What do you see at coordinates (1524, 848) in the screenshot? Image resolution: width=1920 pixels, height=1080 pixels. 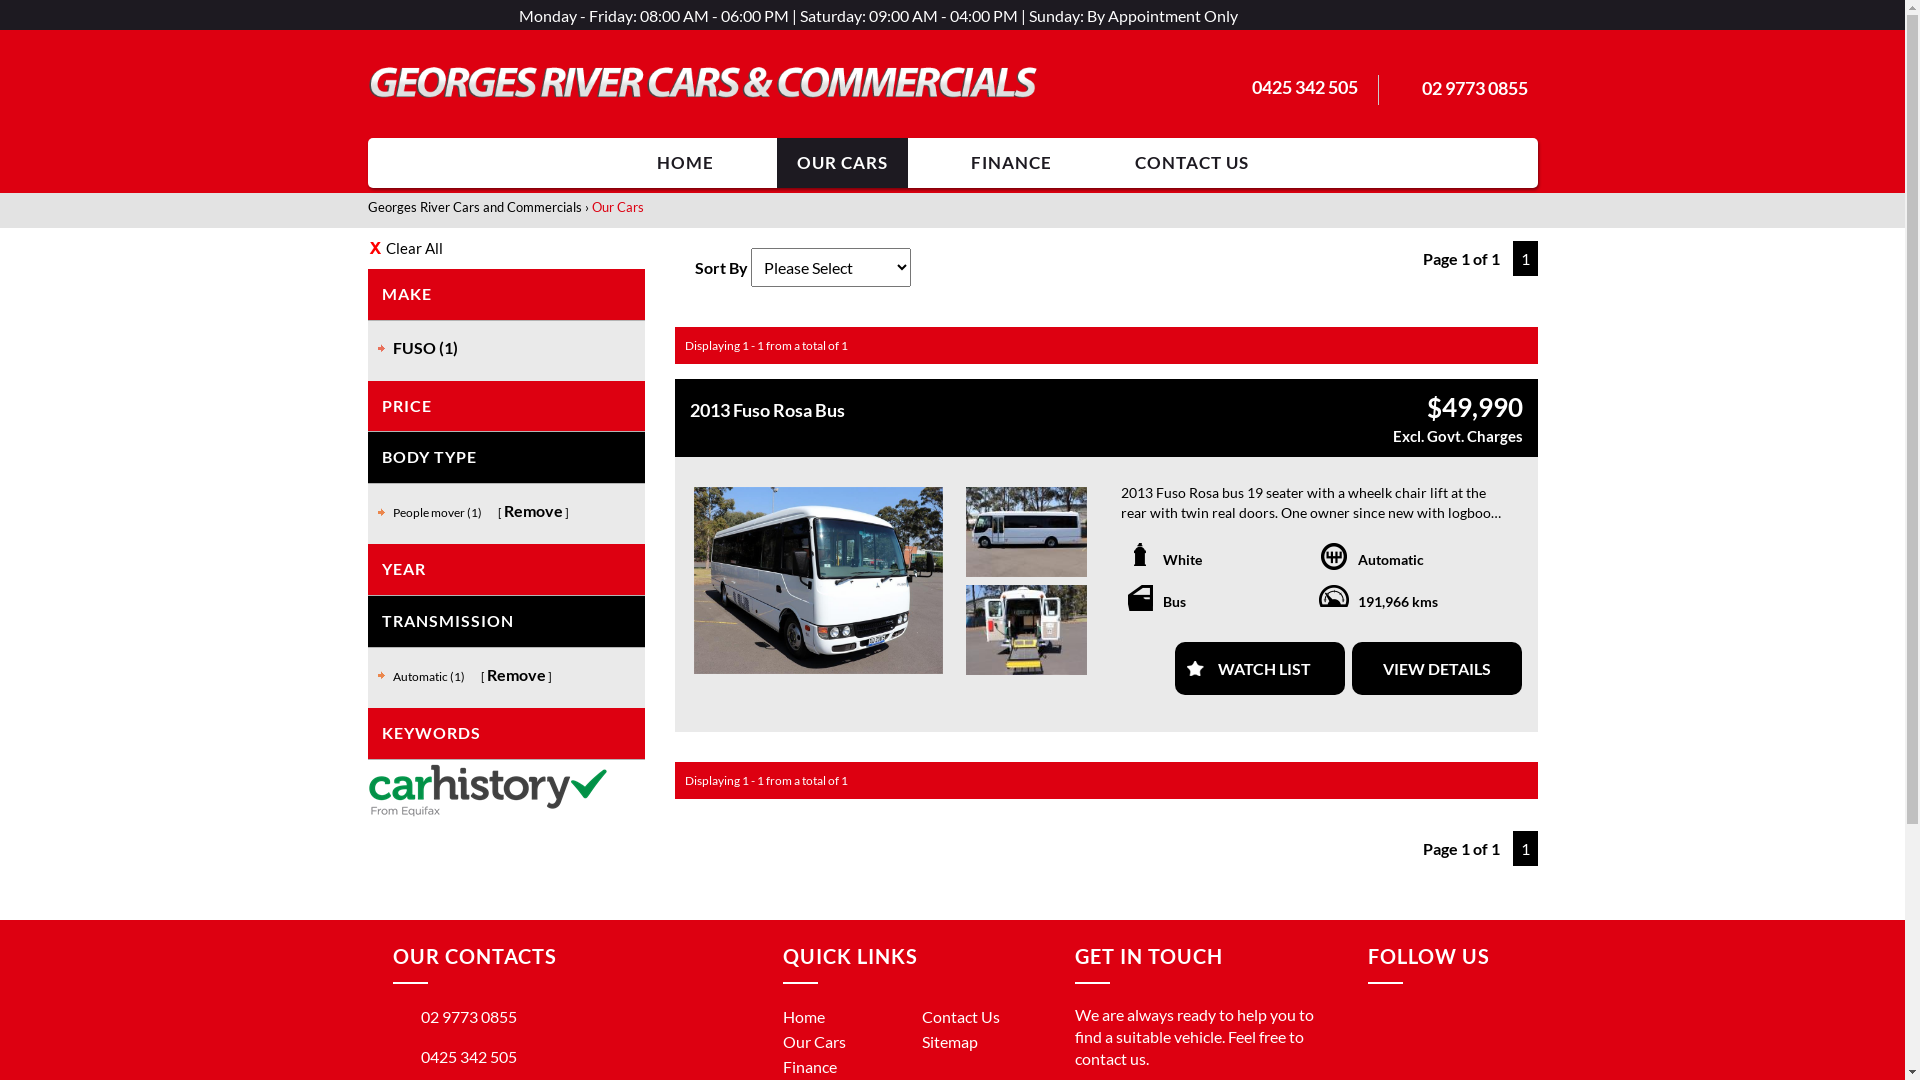 I see `1` at bounding box center [1524, 848].